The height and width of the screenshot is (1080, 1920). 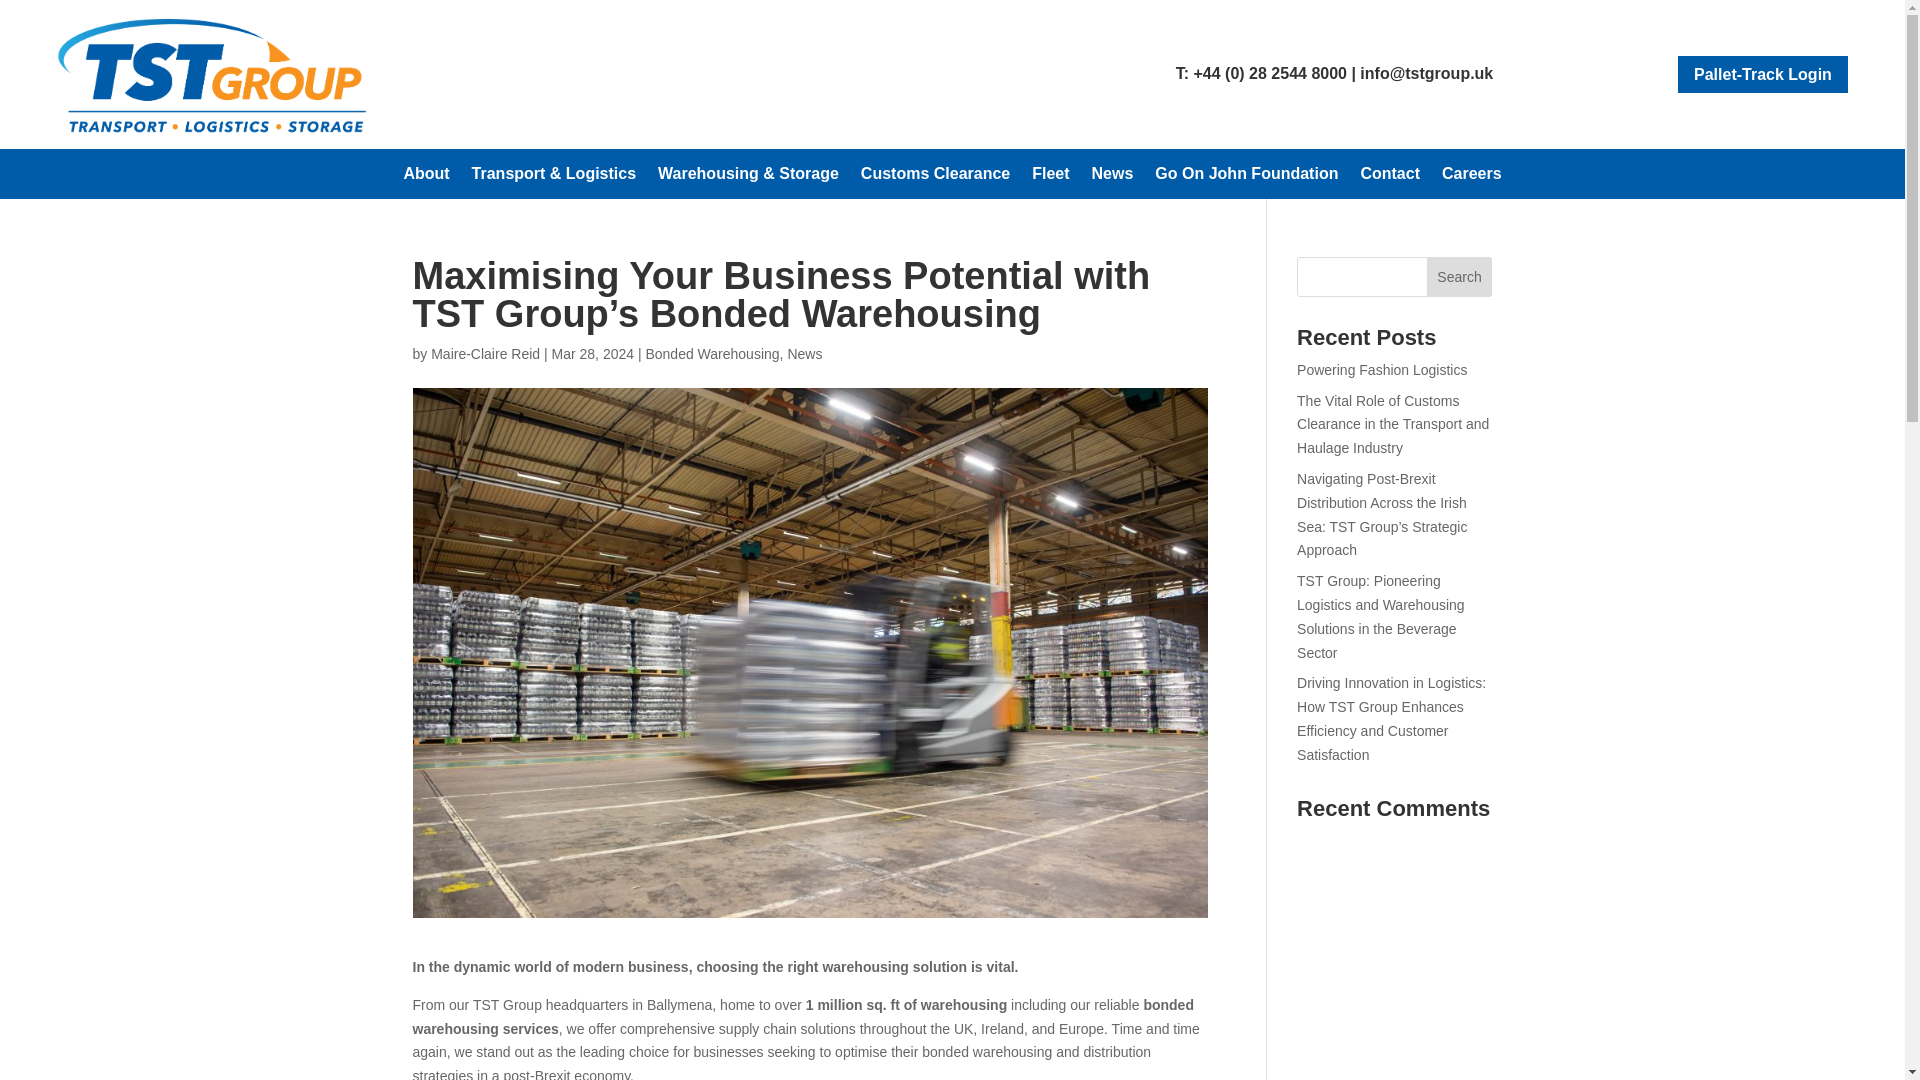 I want to click on Fleet, so click(x=1050, y=178).